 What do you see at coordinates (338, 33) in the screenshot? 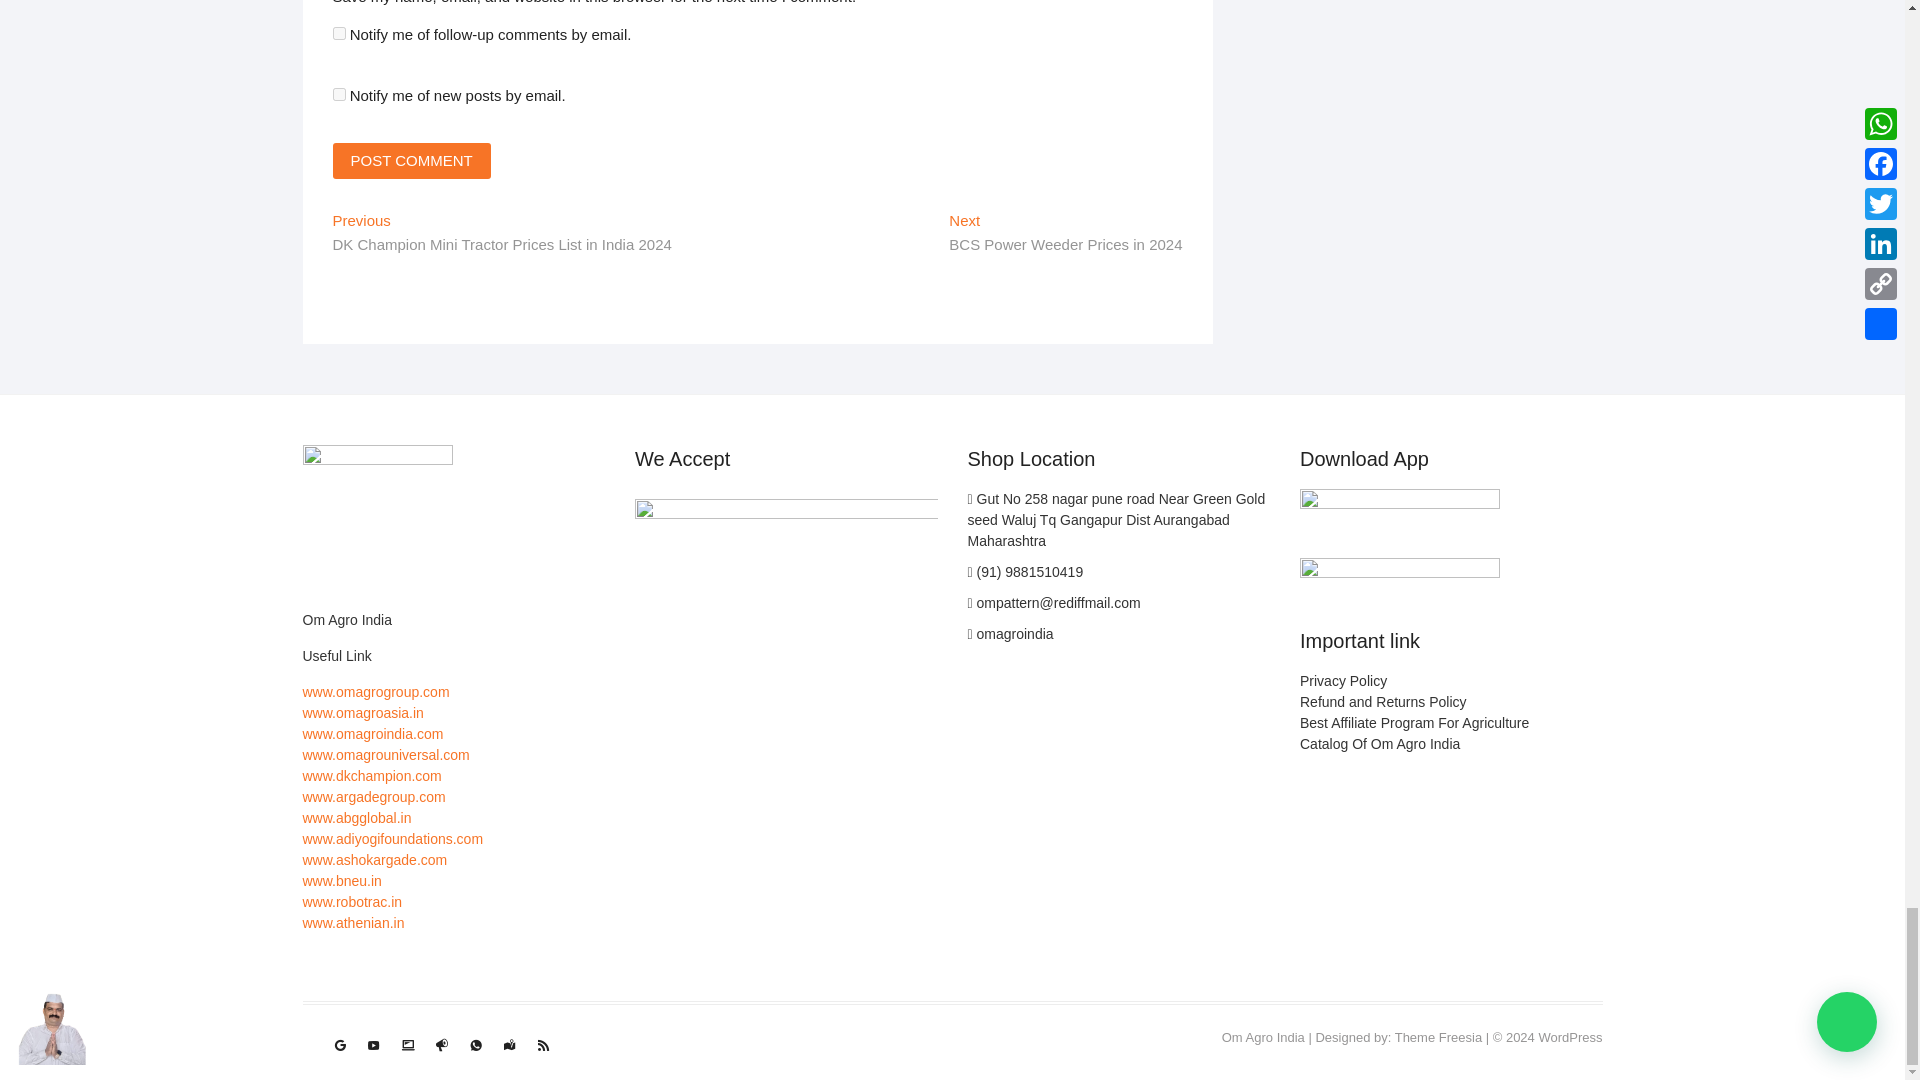
I see `subscribe` at bounding box center [338, 33].